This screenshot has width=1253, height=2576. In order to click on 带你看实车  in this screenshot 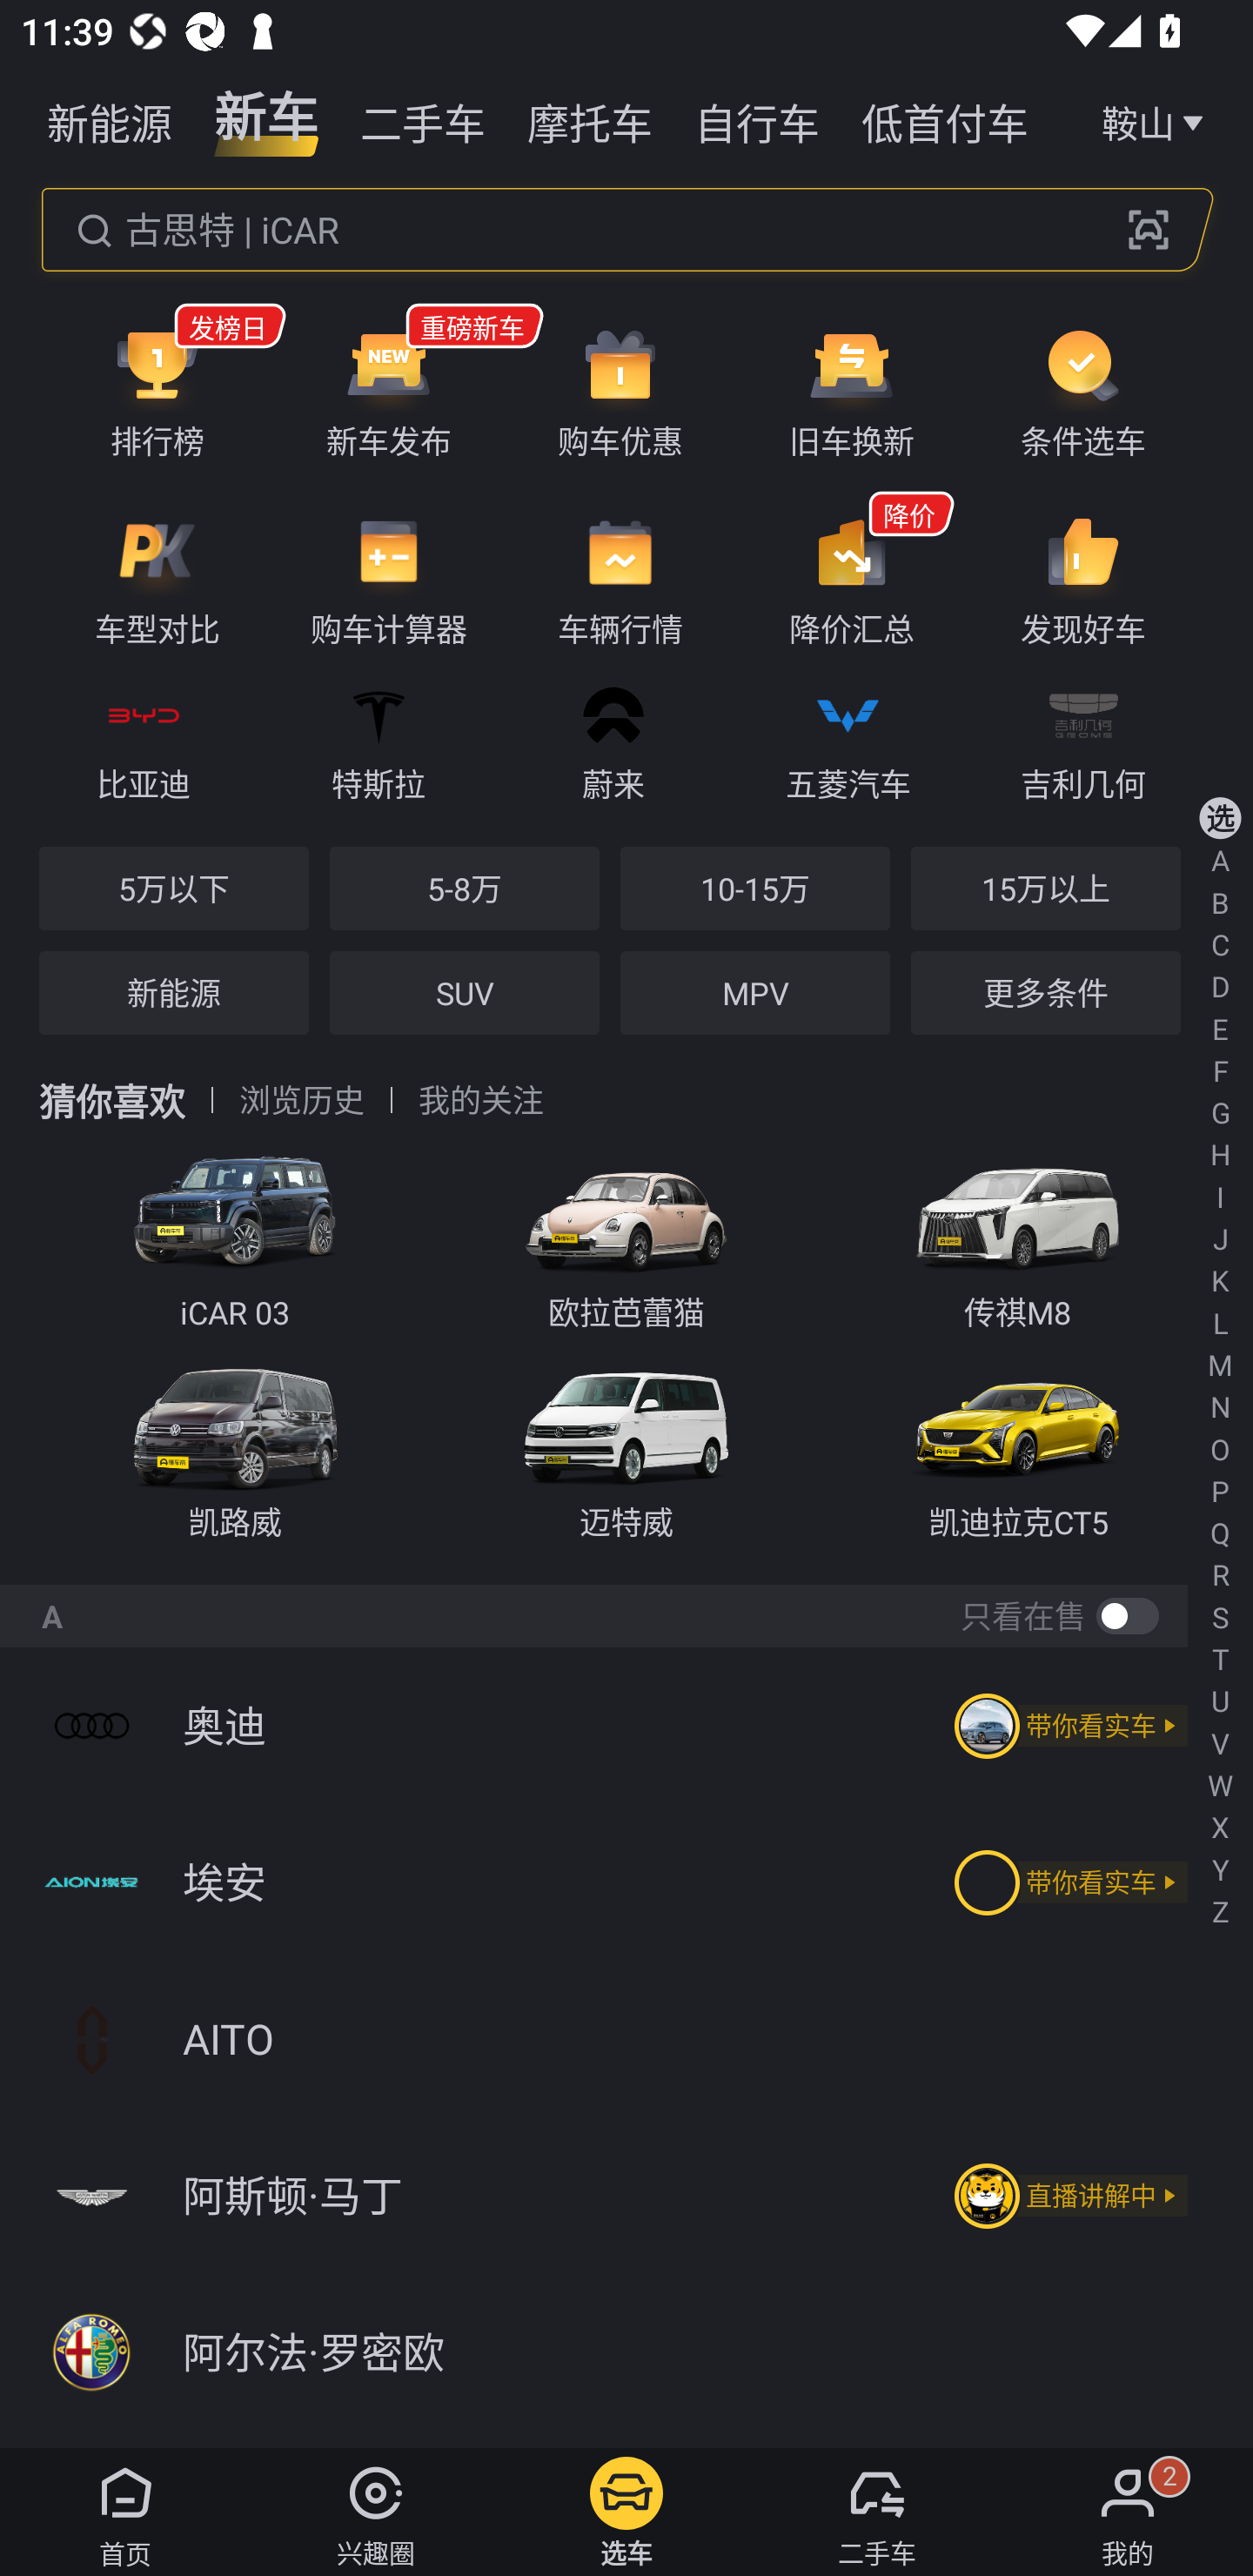, I will do `click(1066, 1725)`.